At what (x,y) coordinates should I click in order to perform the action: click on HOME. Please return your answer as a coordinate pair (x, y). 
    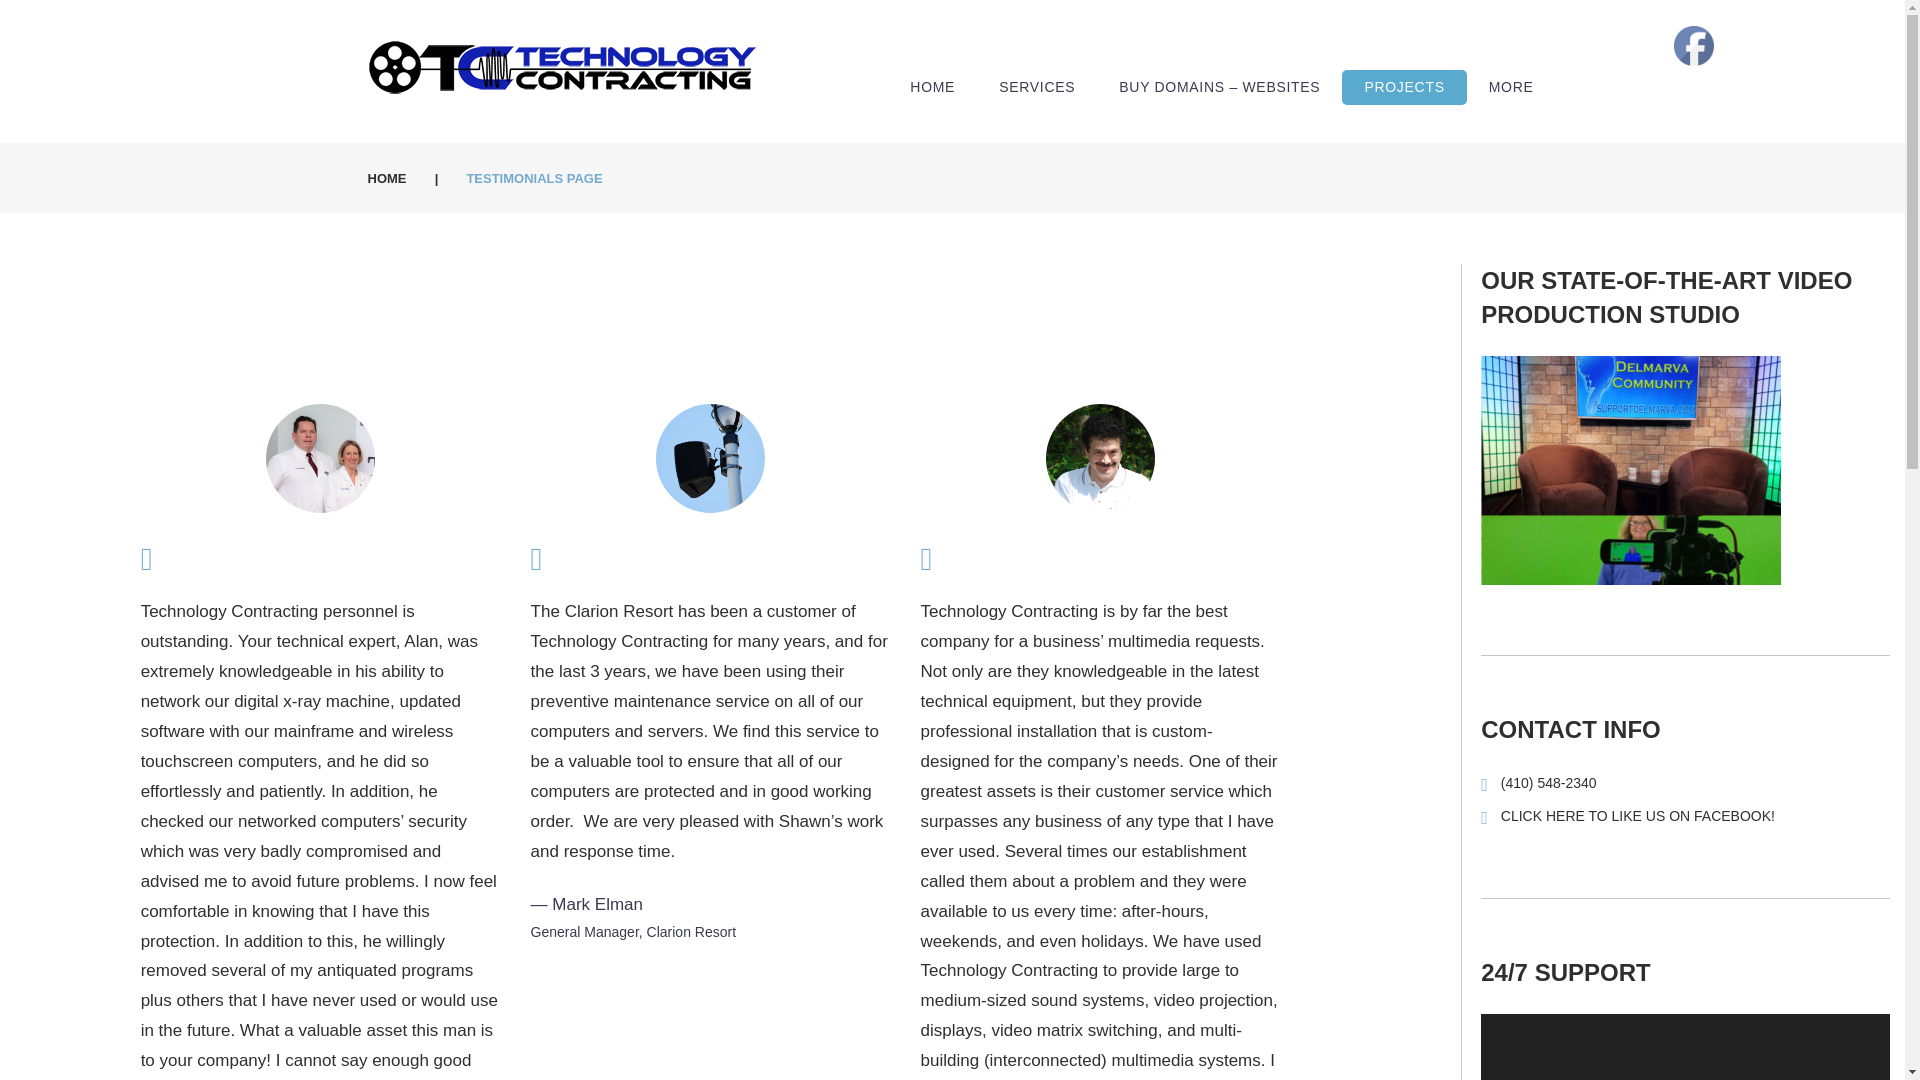
    Looking at the image, I should click on (932, 87).